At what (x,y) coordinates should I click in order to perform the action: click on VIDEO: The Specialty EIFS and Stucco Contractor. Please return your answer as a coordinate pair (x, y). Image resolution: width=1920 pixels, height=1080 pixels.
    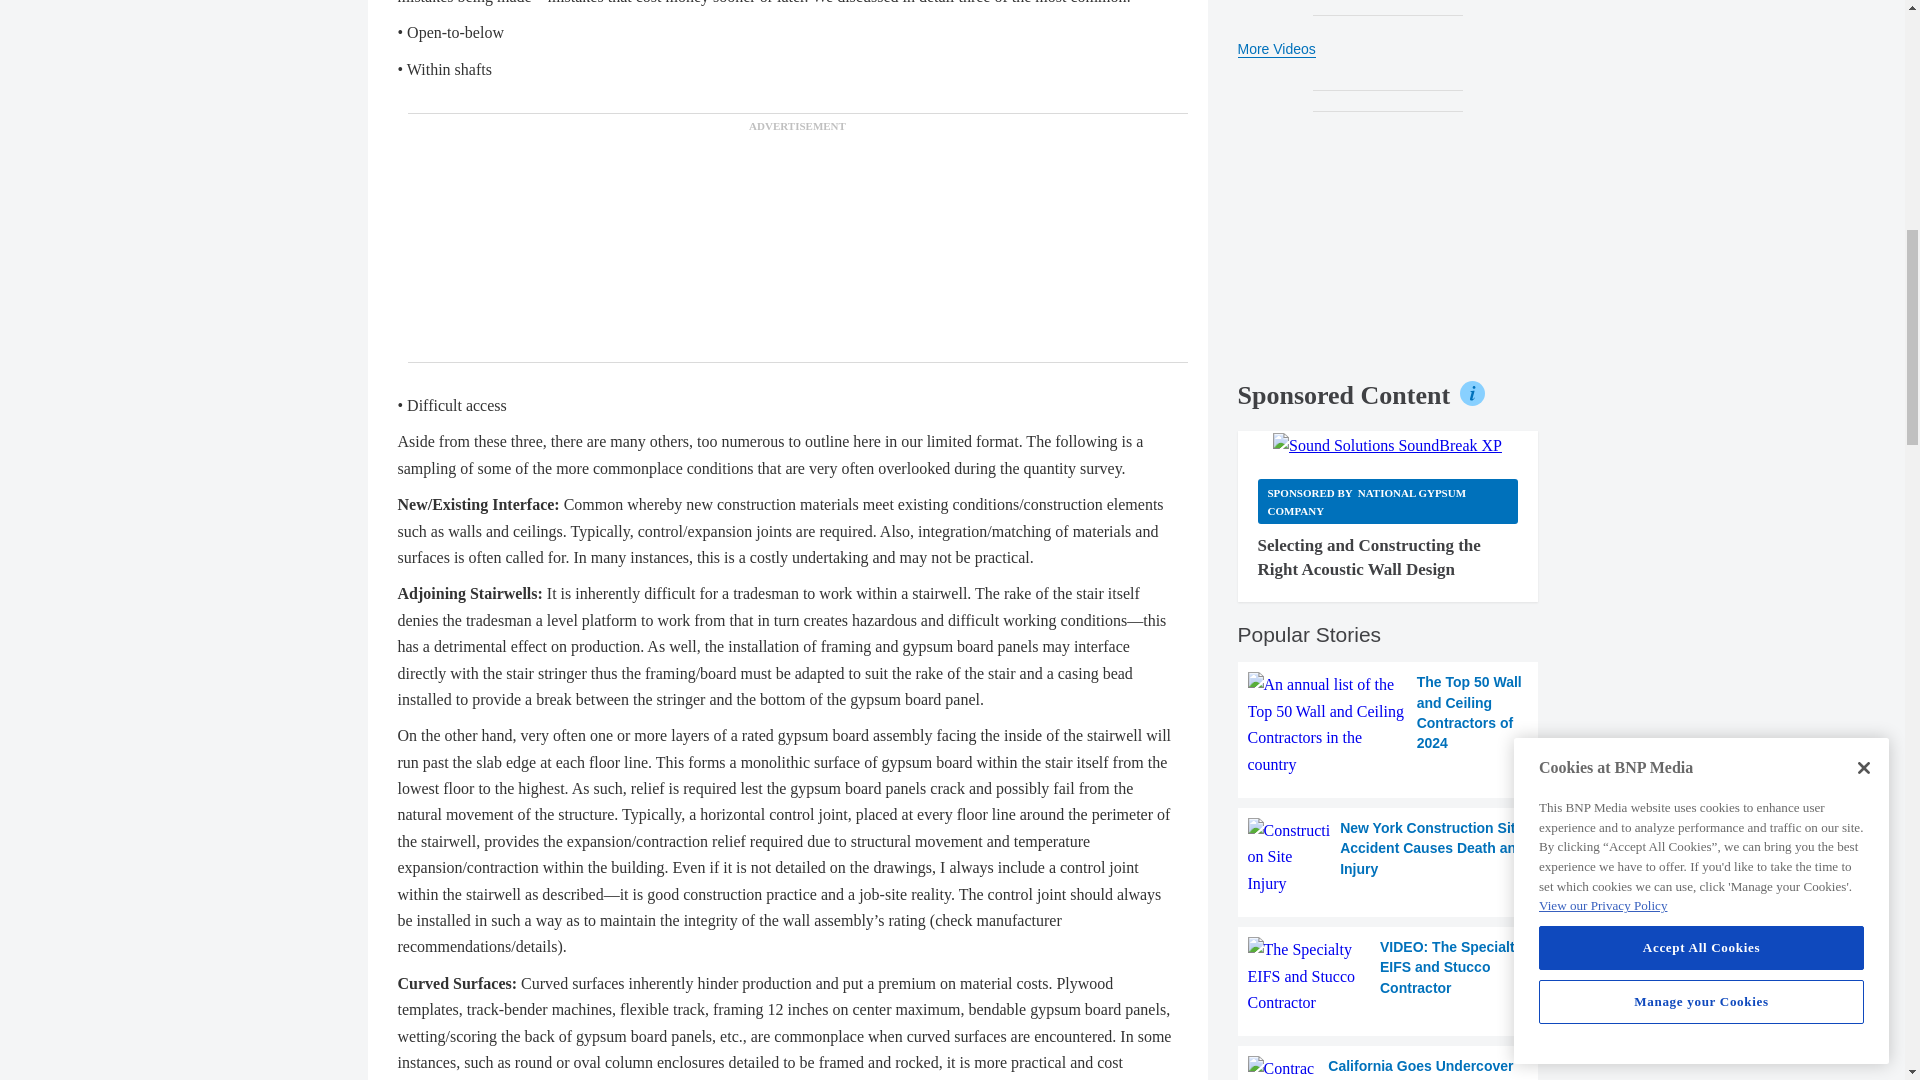
    Looking at the image, I should click on (1388, 976).